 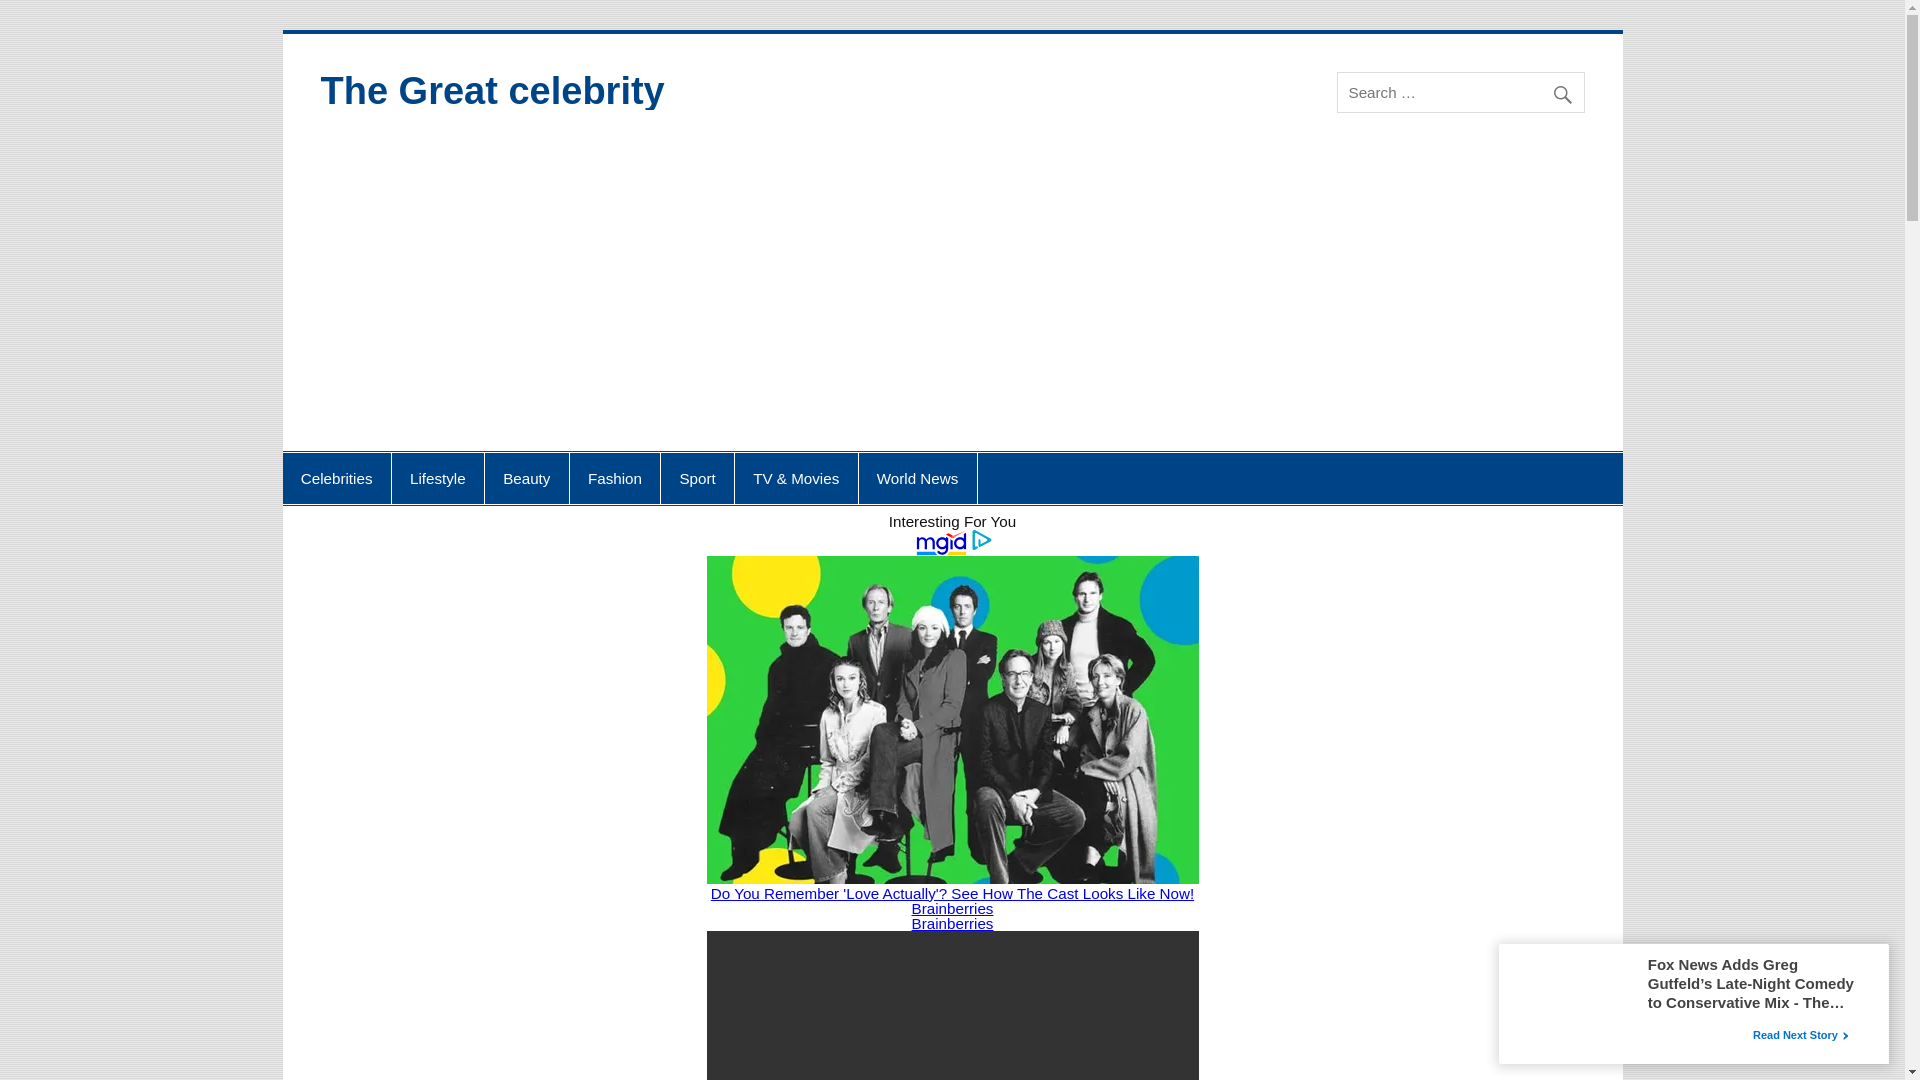 I want to click on The Great celebrity, so click(x=492, y=91).